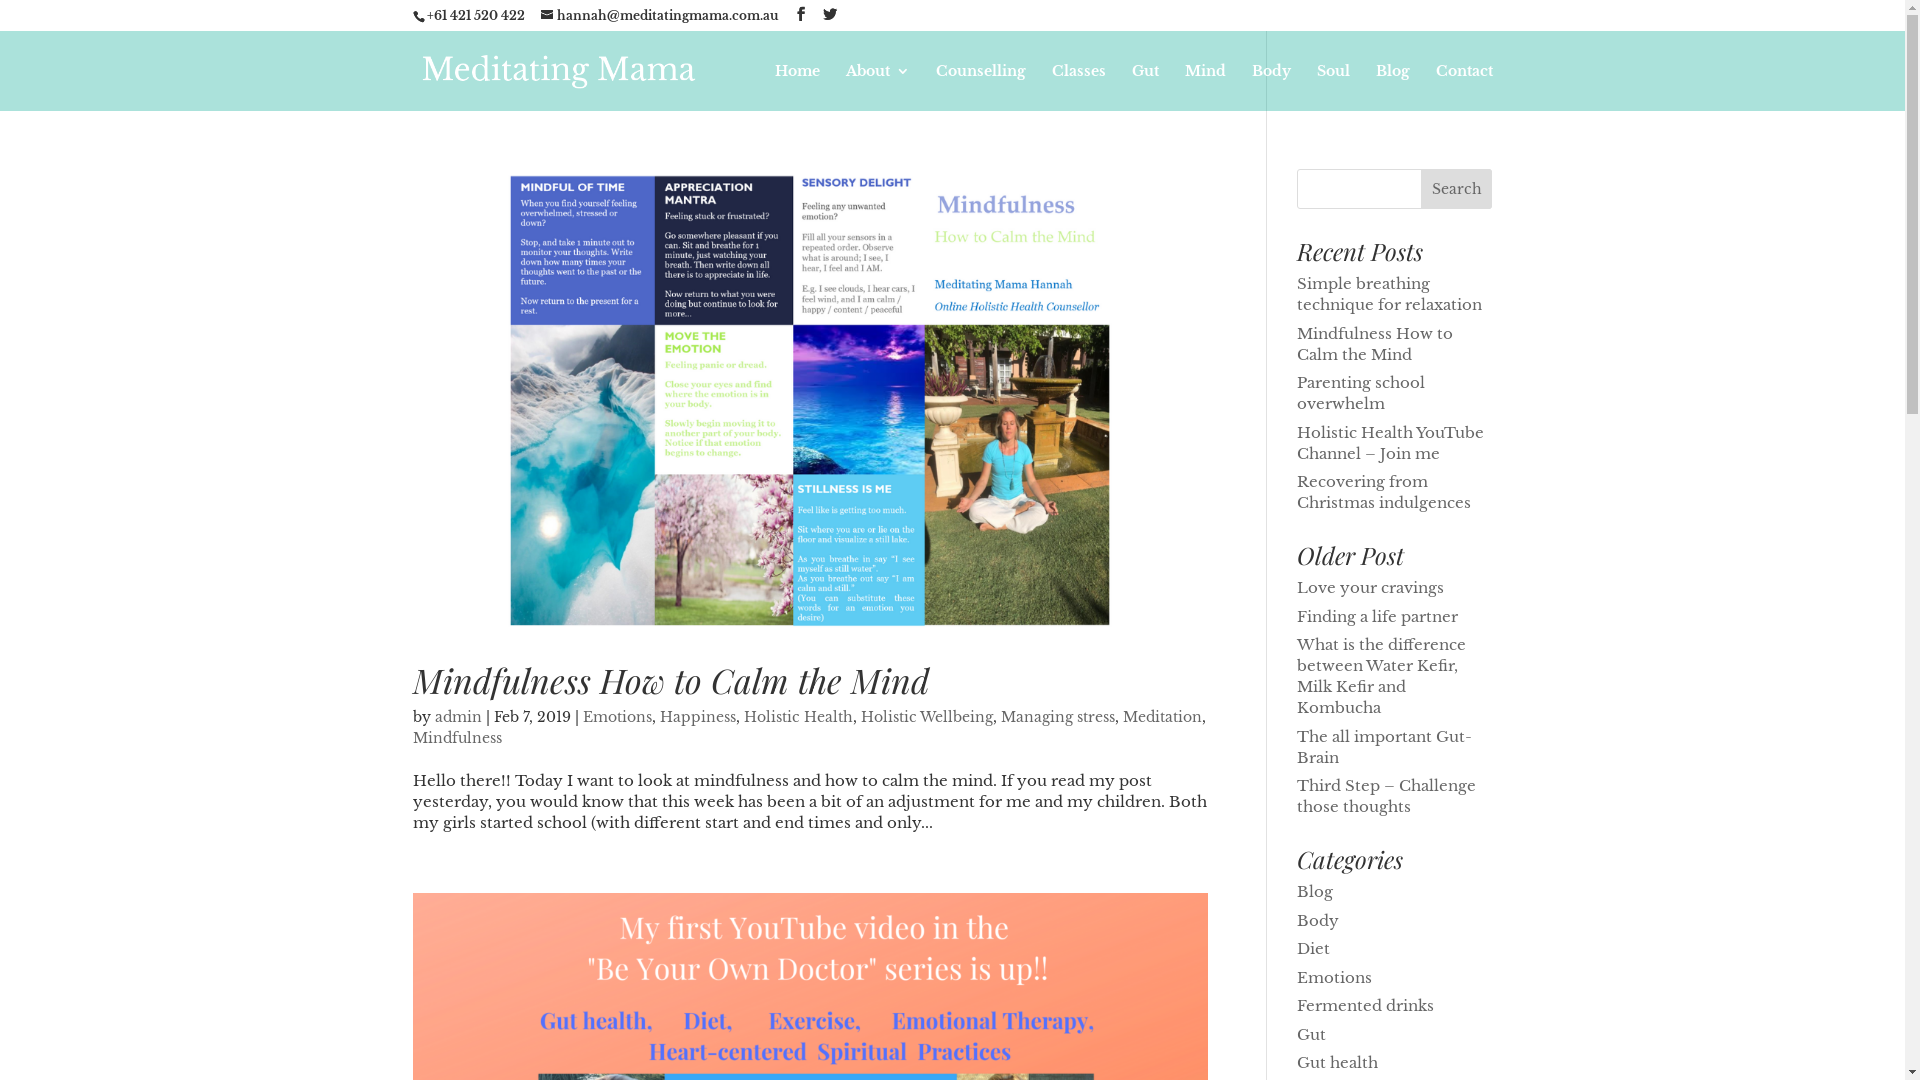  I want to click on Search, so click(1457, 189).